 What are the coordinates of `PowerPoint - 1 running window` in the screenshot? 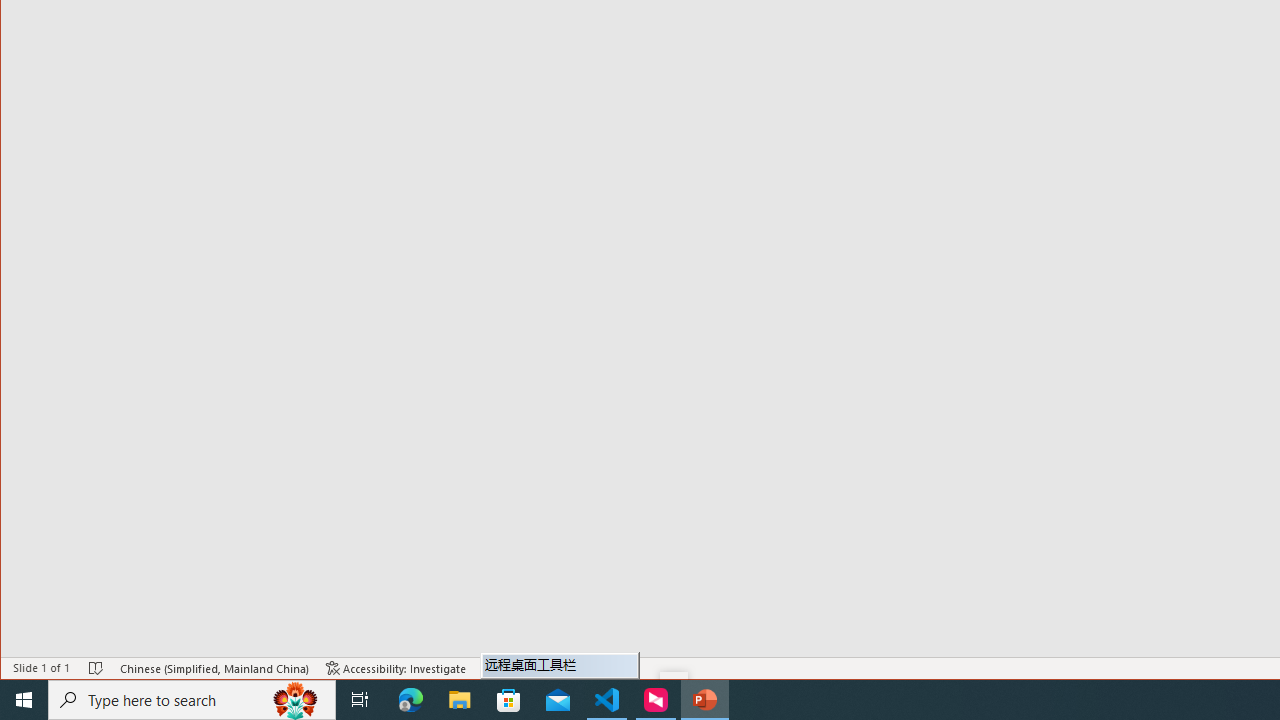 It's located at (704, 700).